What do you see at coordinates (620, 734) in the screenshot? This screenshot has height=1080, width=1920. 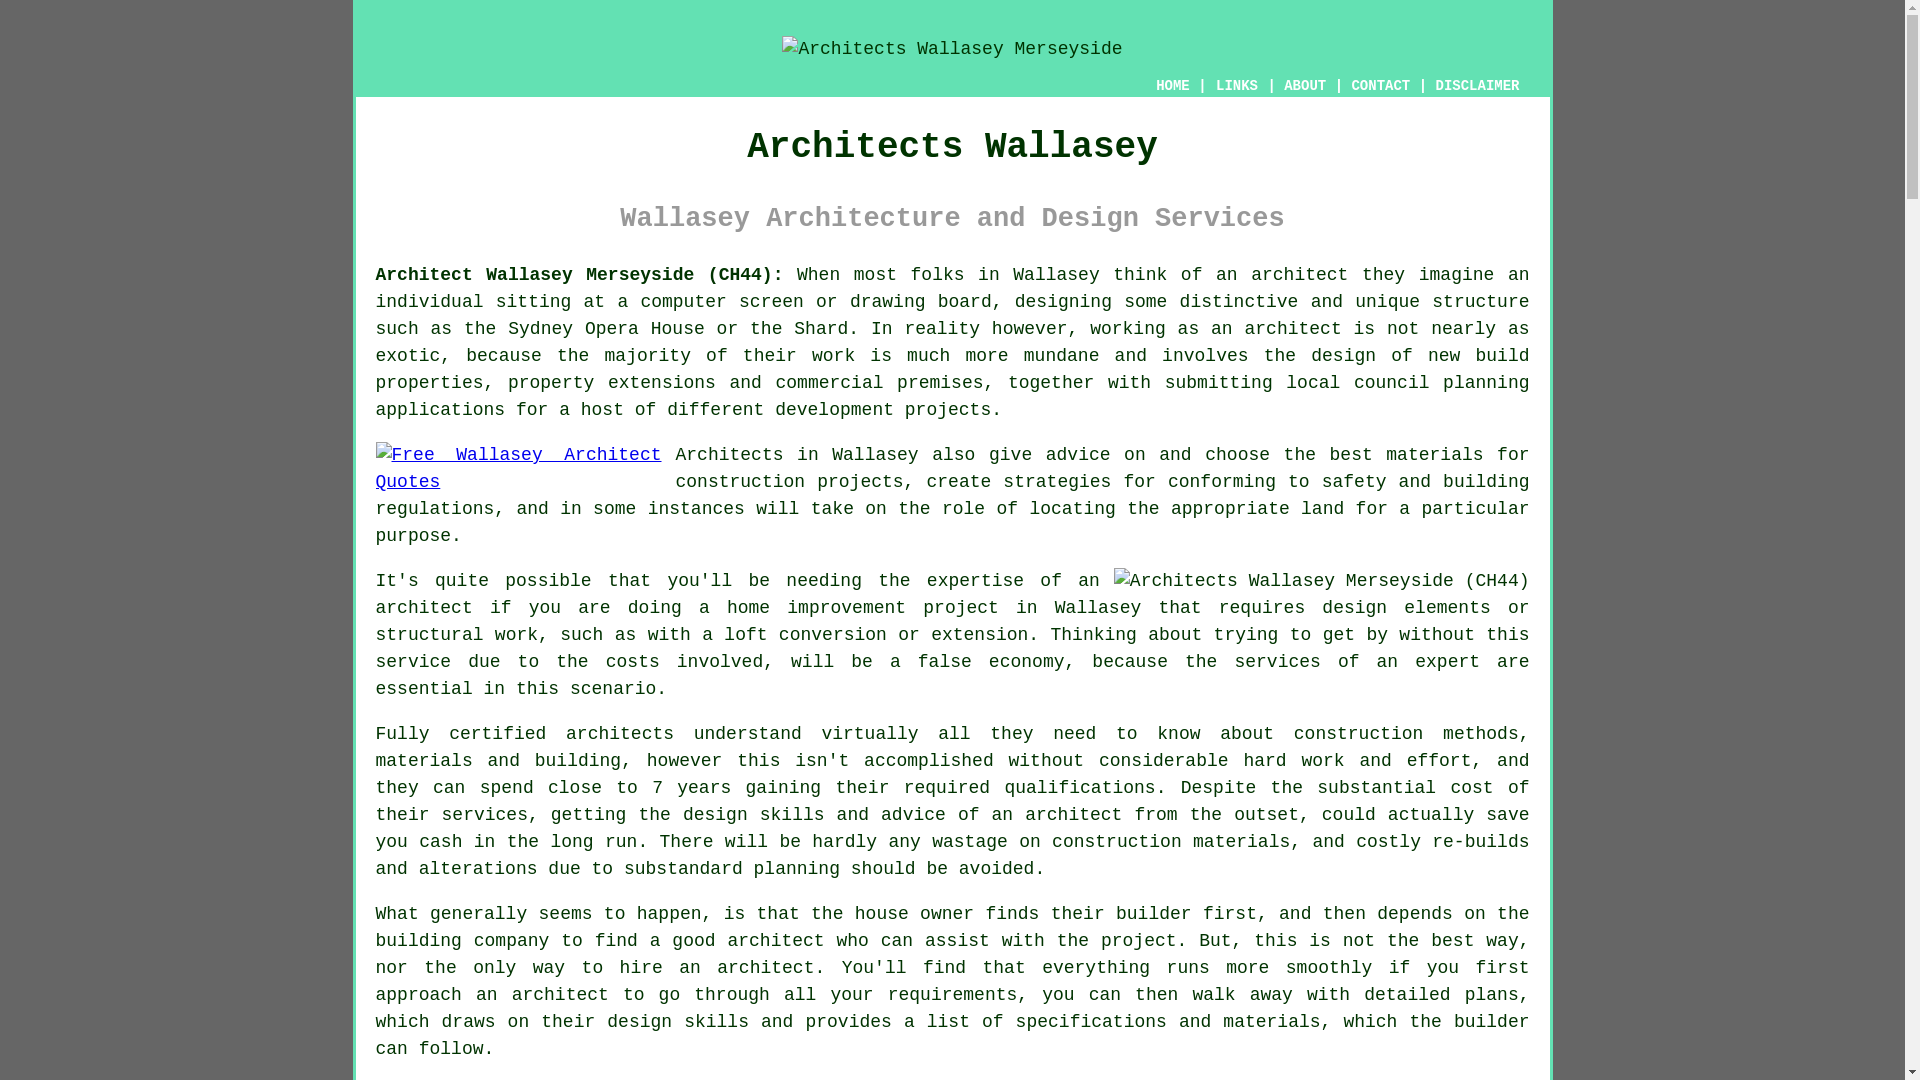 I see `architects` at bounding box center [620, 734].